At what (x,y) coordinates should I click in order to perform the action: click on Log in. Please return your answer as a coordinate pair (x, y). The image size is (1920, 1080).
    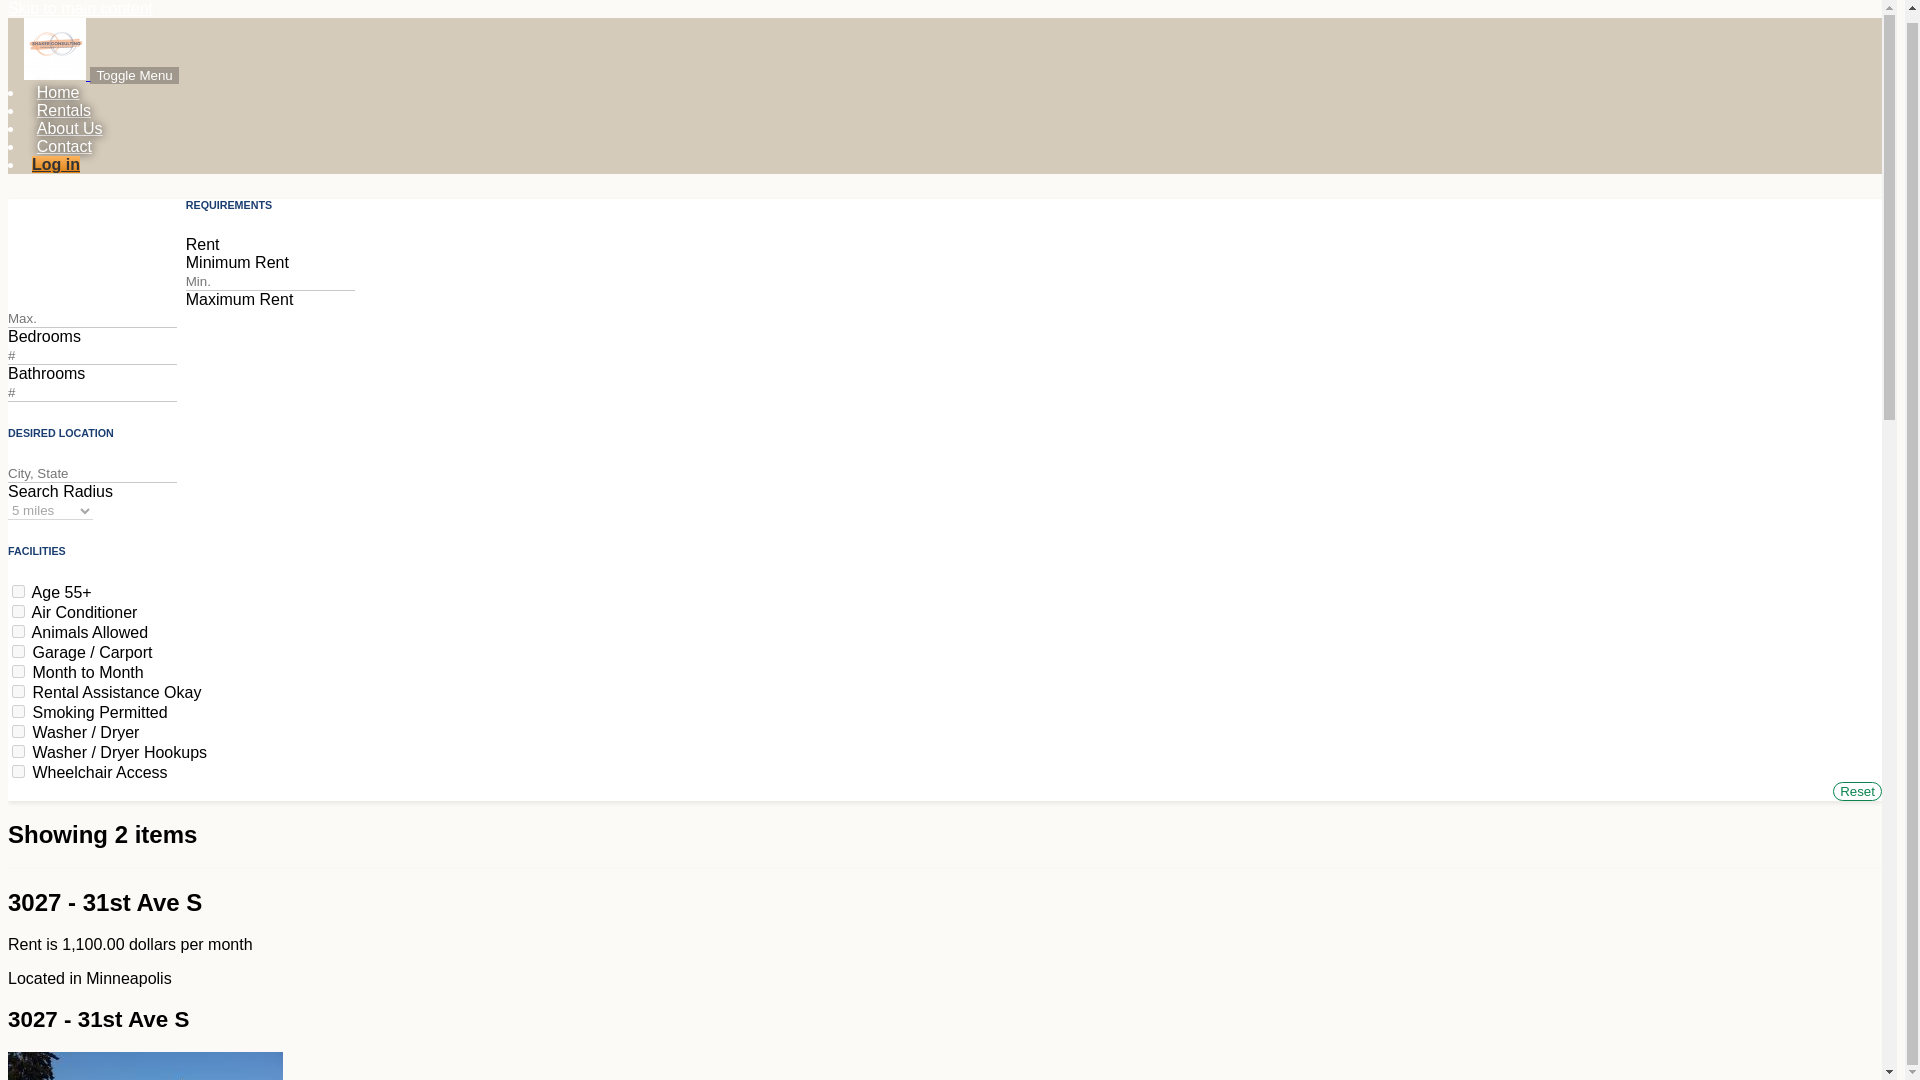
    Looking at the image, I should click on (56, 164).